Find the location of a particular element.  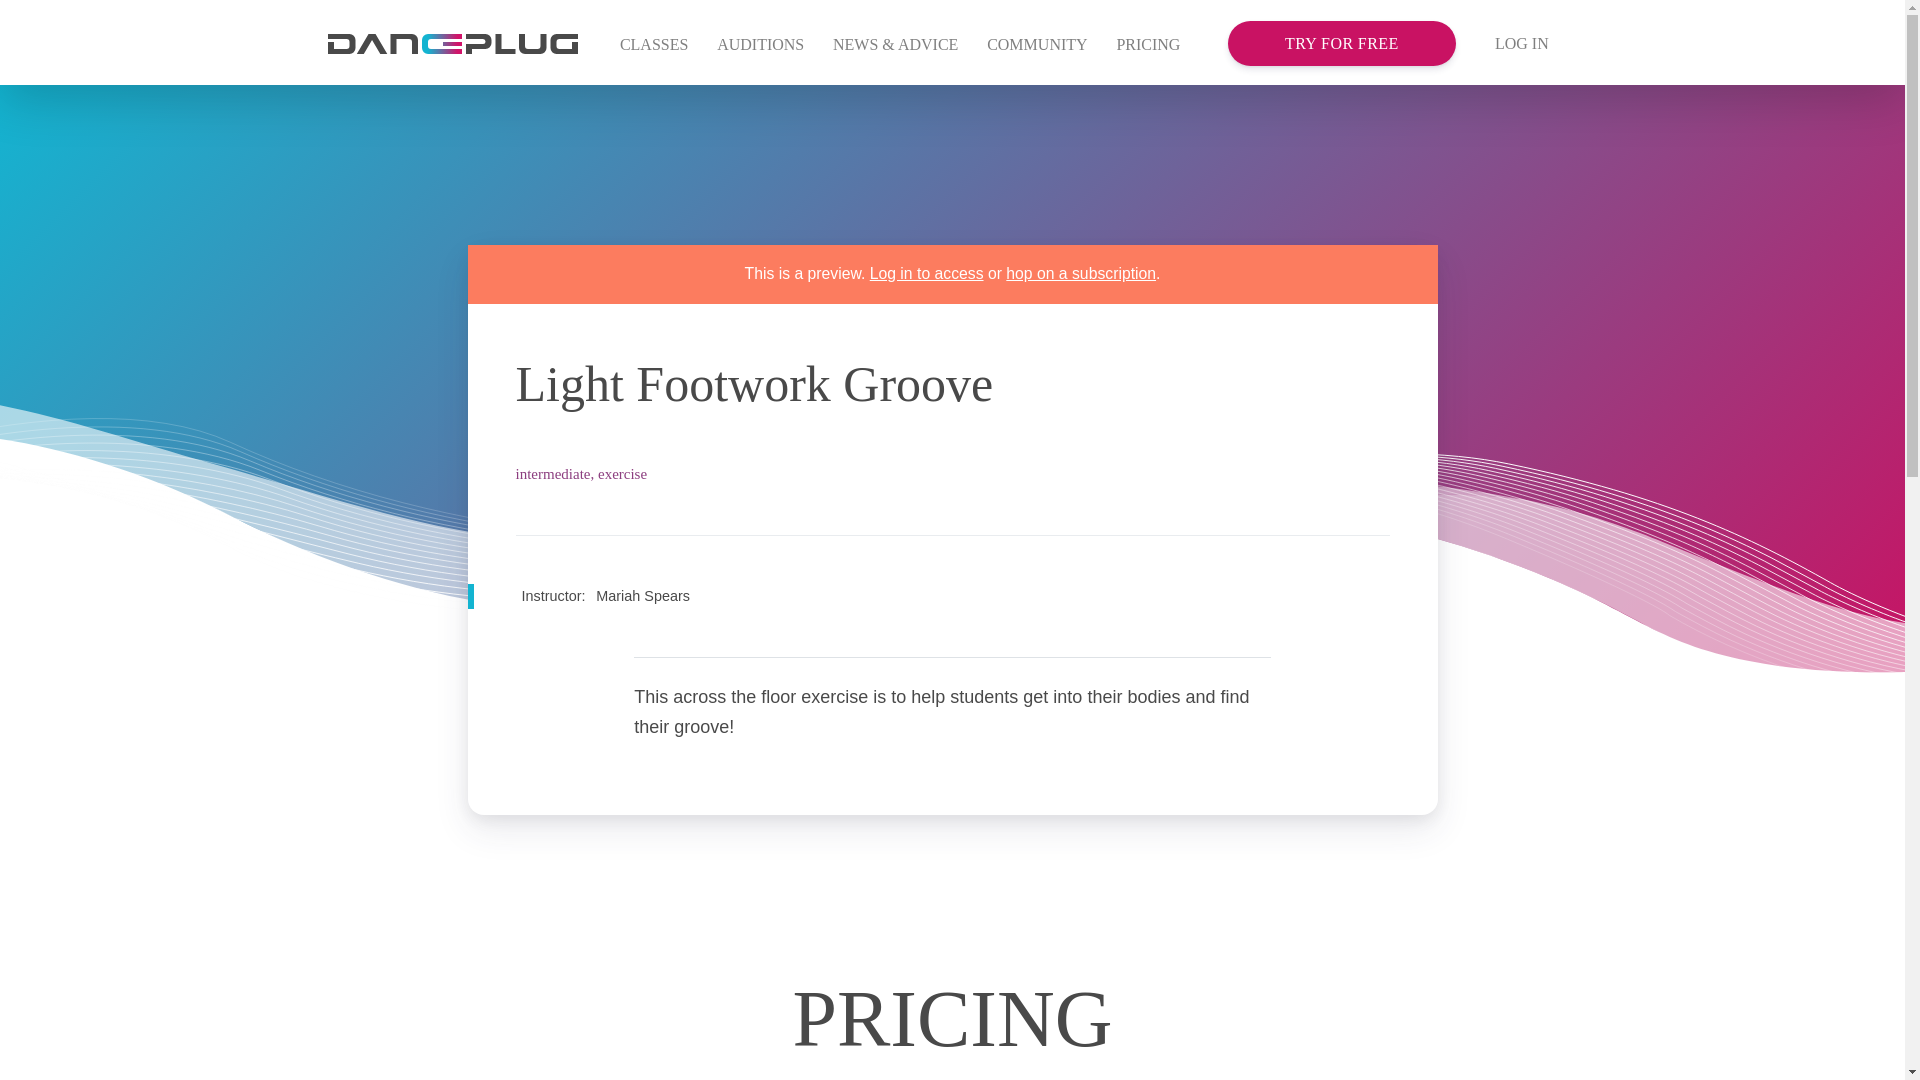

Share on email is located at coordinates (1302, 480).